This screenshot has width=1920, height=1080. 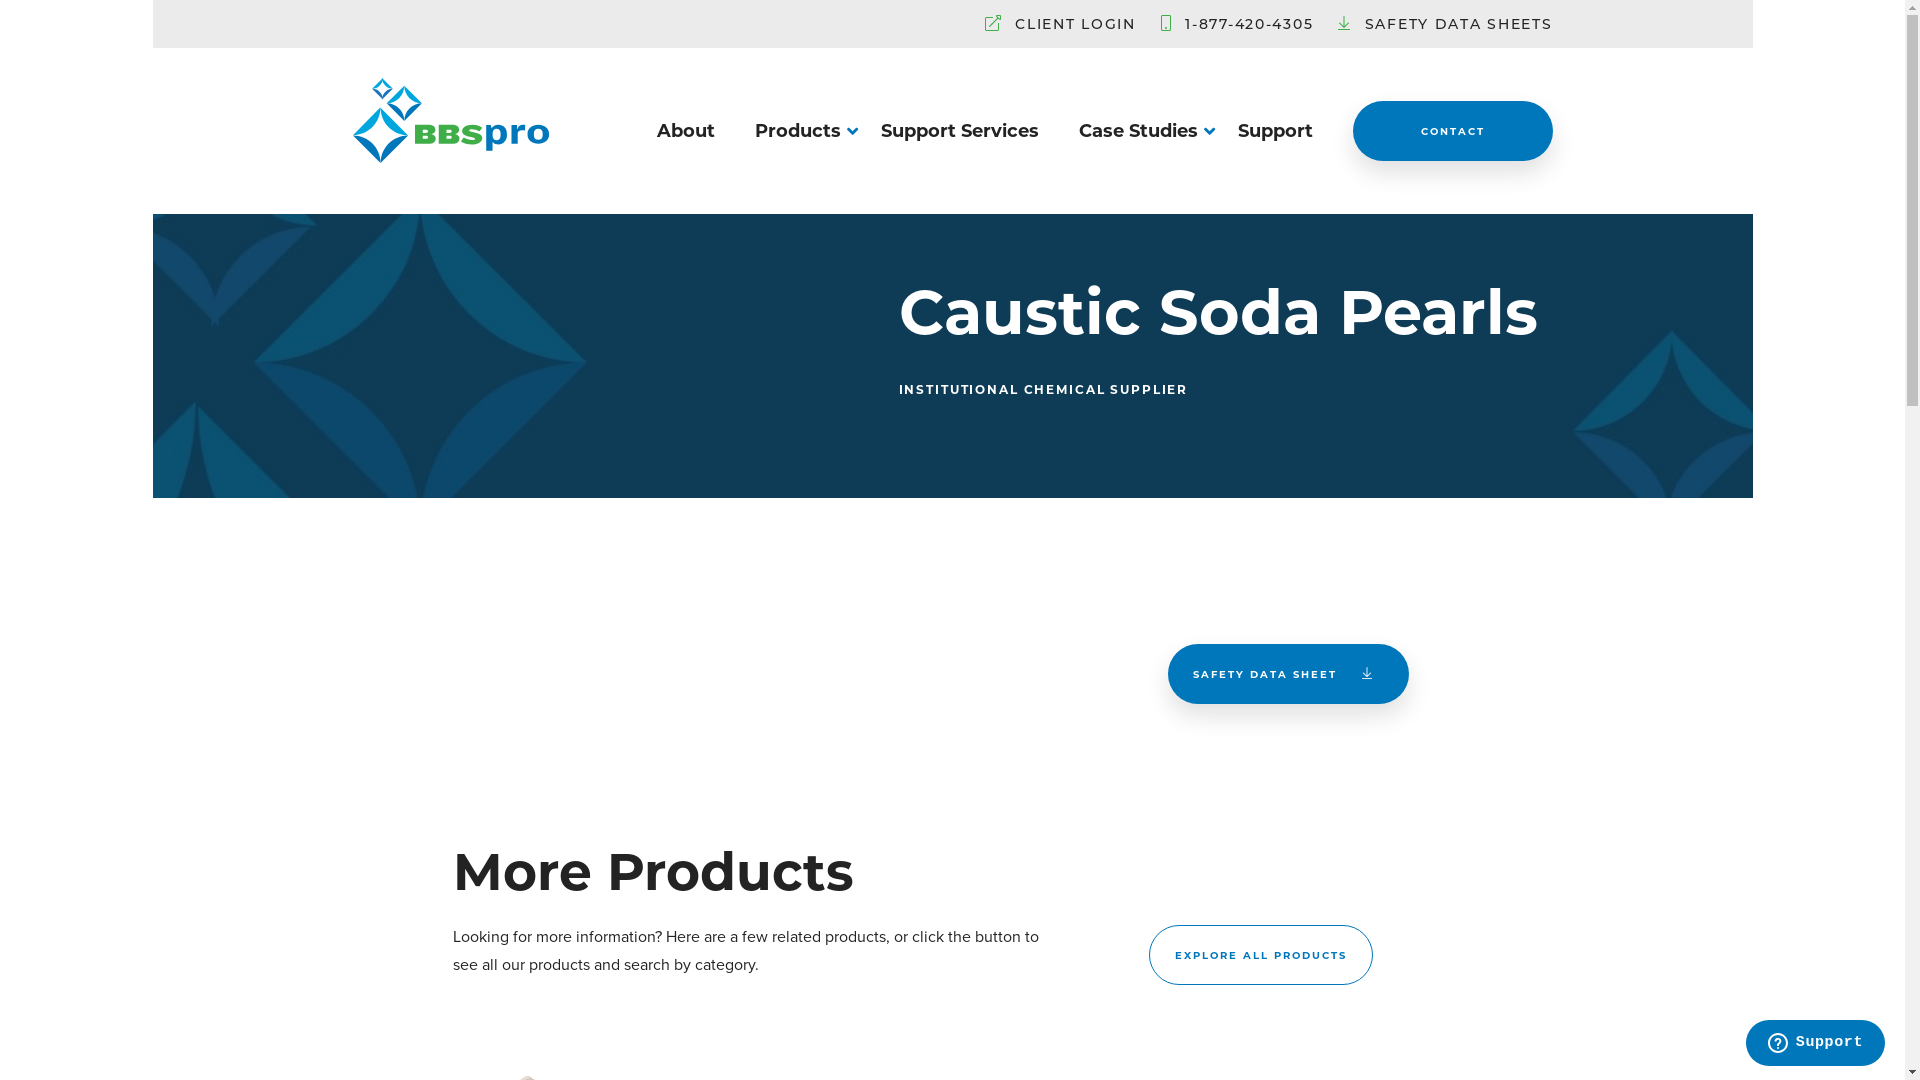 What do you see at coordinates (1815, 1045) in the screenshot?
I see `Opens a widget where you can find more information` at bounding box center [1815, 1045].